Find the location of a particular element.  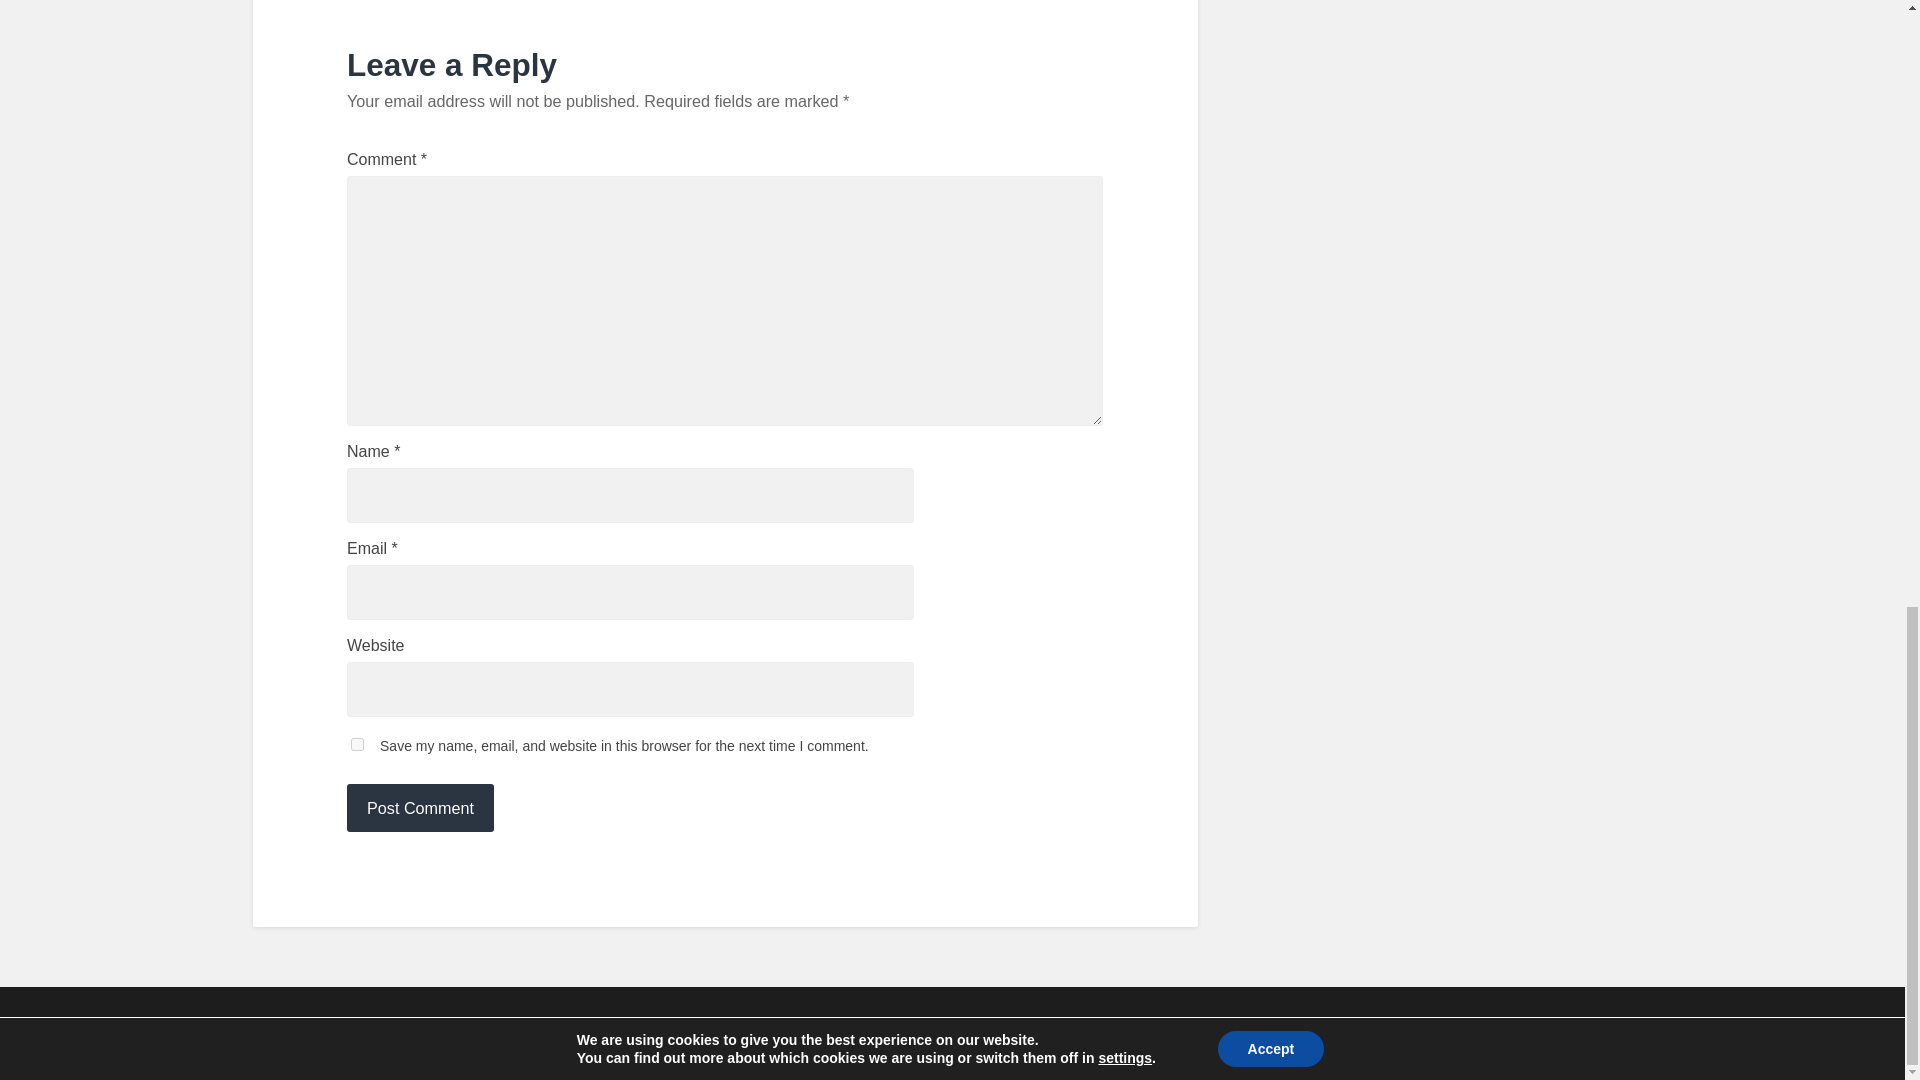

yes is located at coordinates (358, 744).